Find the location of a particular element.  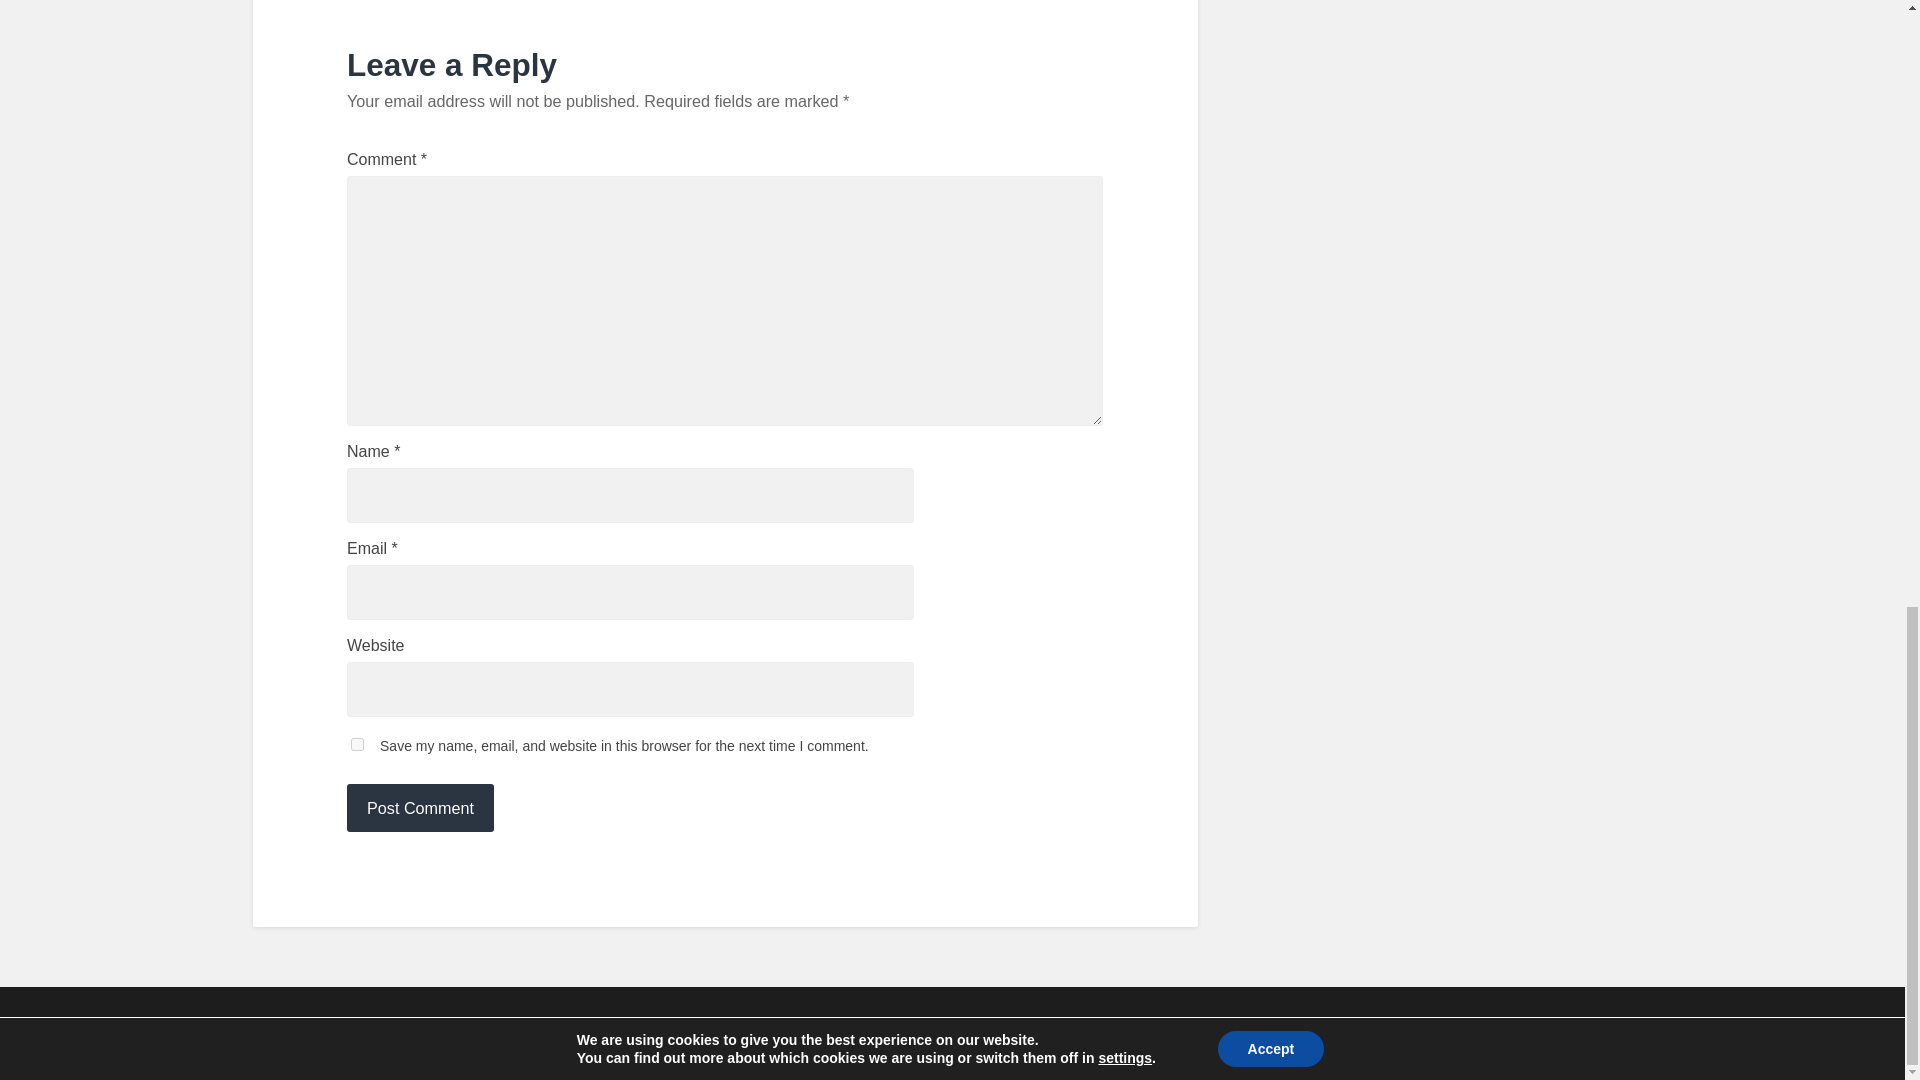

yes is located at coordinates (358, 744).